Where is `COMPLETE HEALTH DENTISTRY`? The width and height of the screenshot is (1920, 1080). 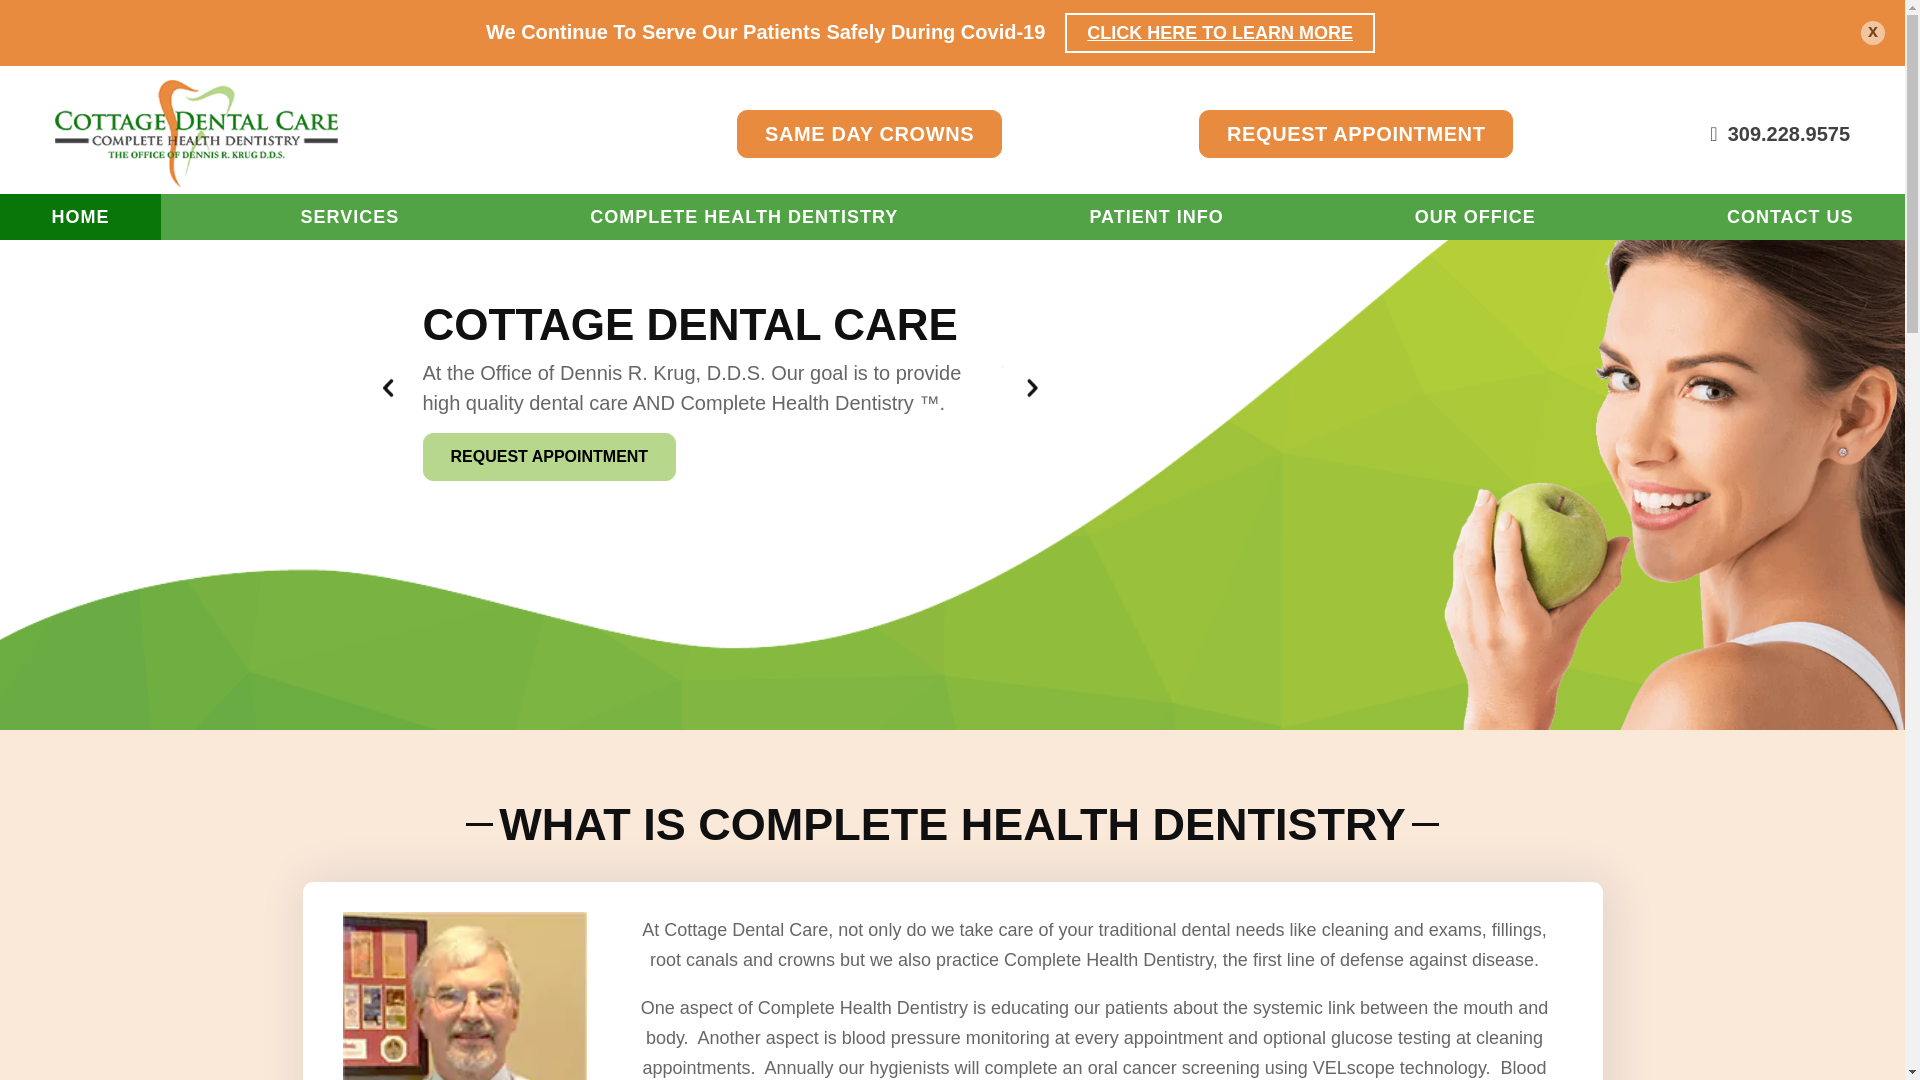 COMPLETE HEALTH DENTISTRY is located at coordinates (744, 216).